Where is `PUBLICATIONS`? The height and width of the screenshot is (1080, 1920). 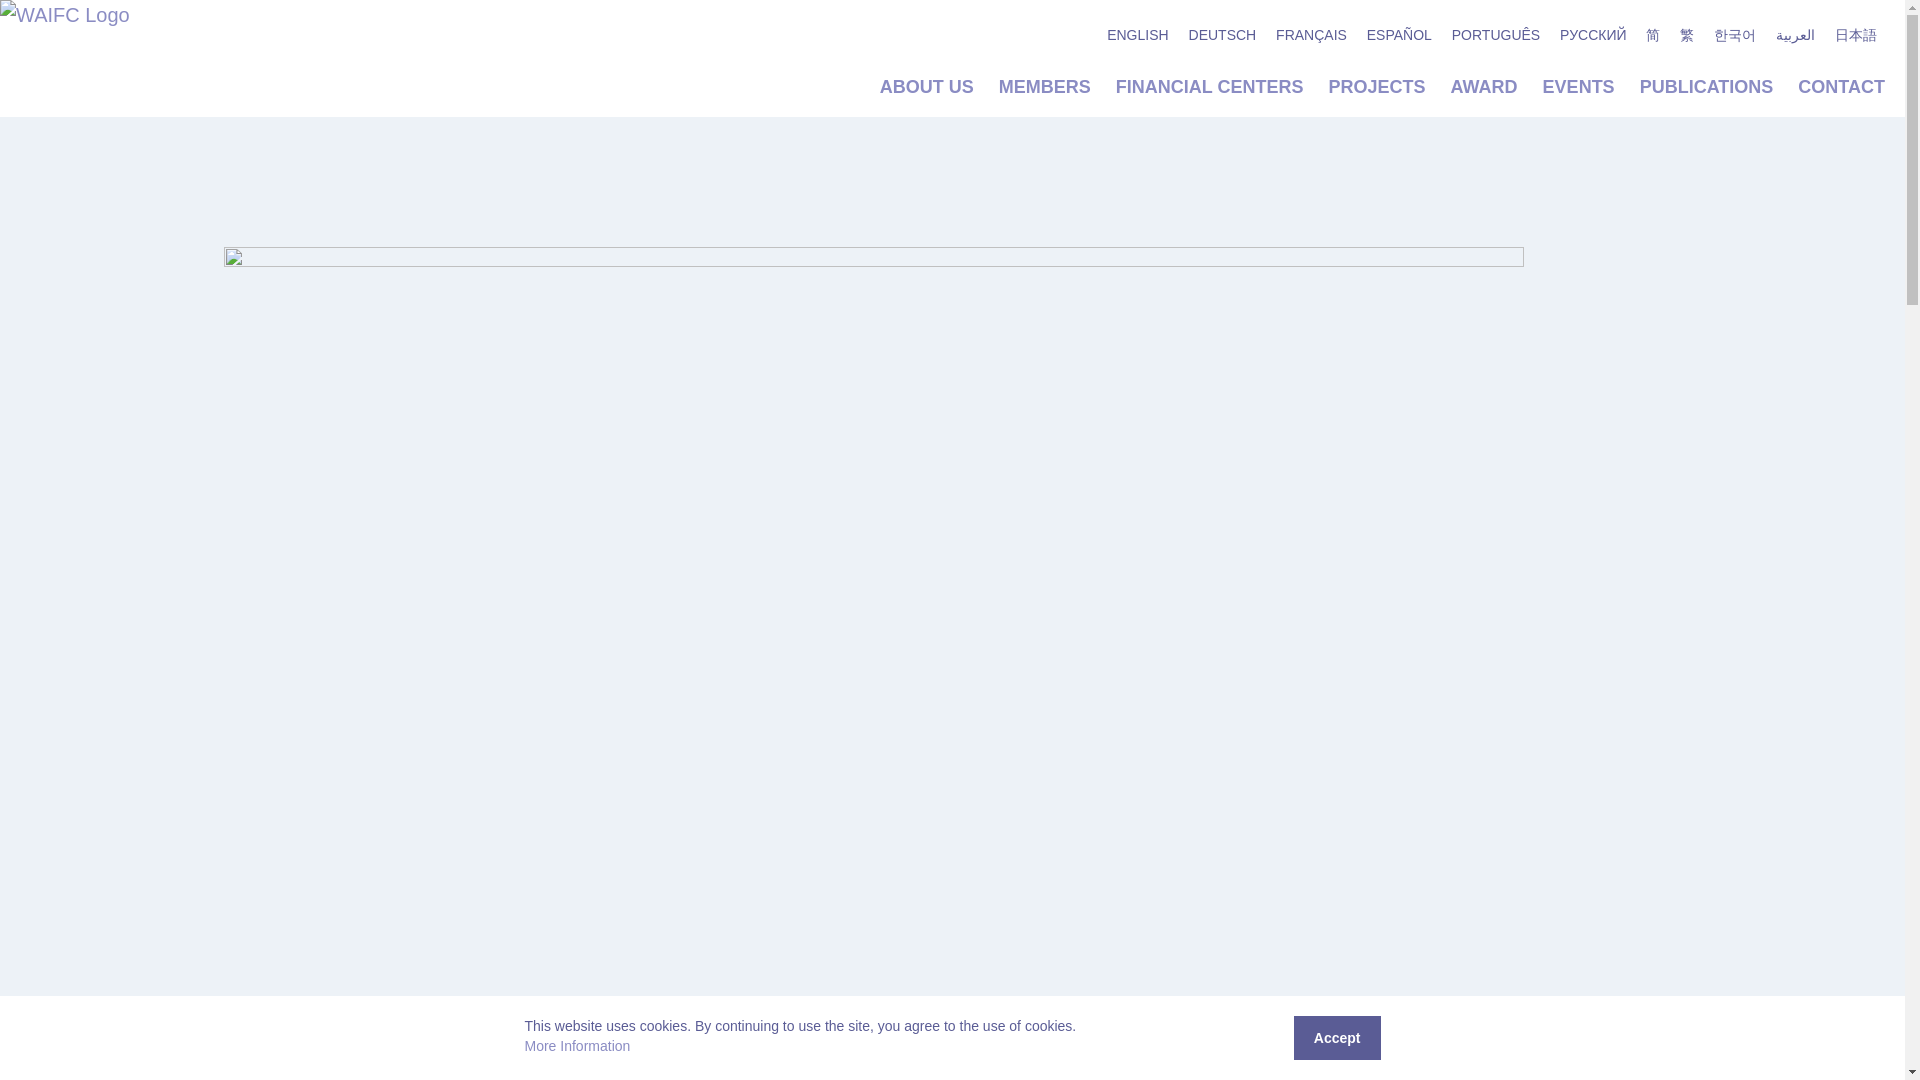 PUBLICATIONS is located at coordinates (1706, 86).